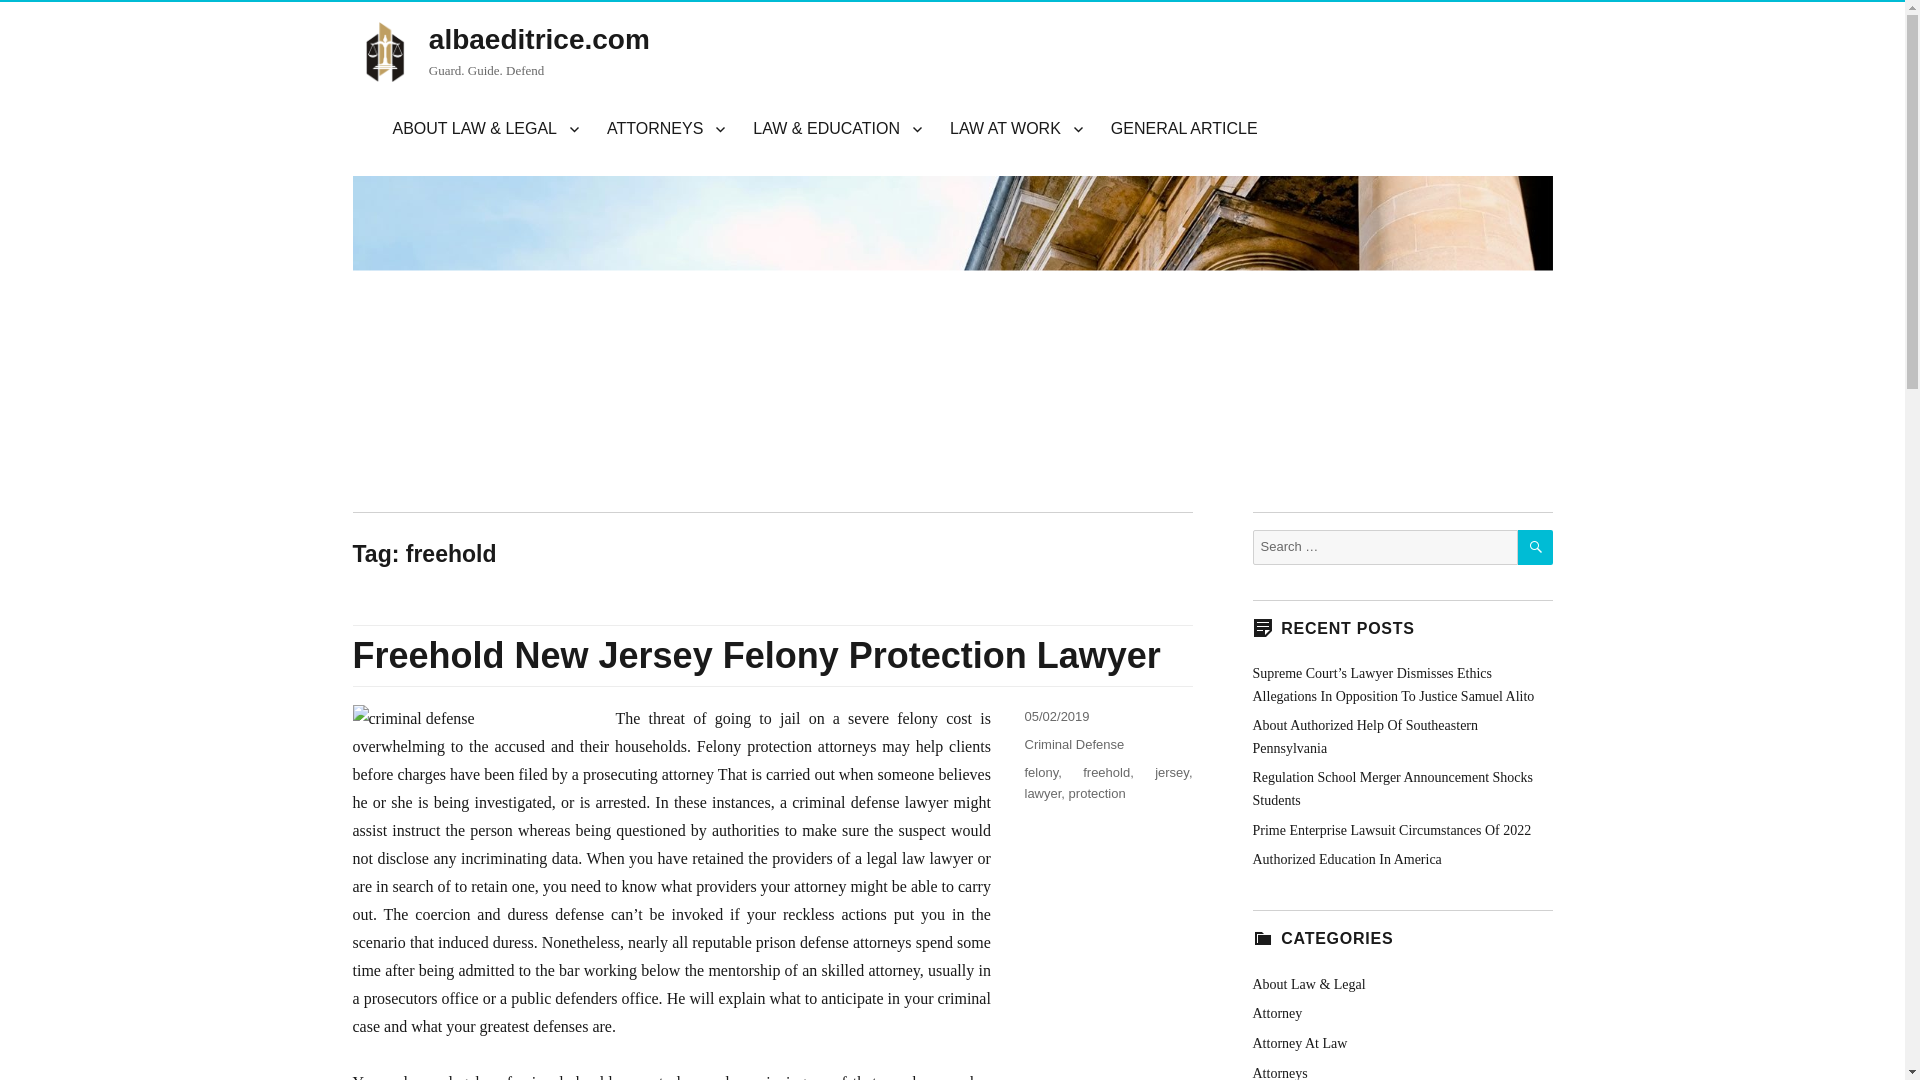 The image size is (1920, 1080). What do you see at coordinates (1042, 794) in the screenshot?
I see `lawyer` at bounding box center [1042, 794].